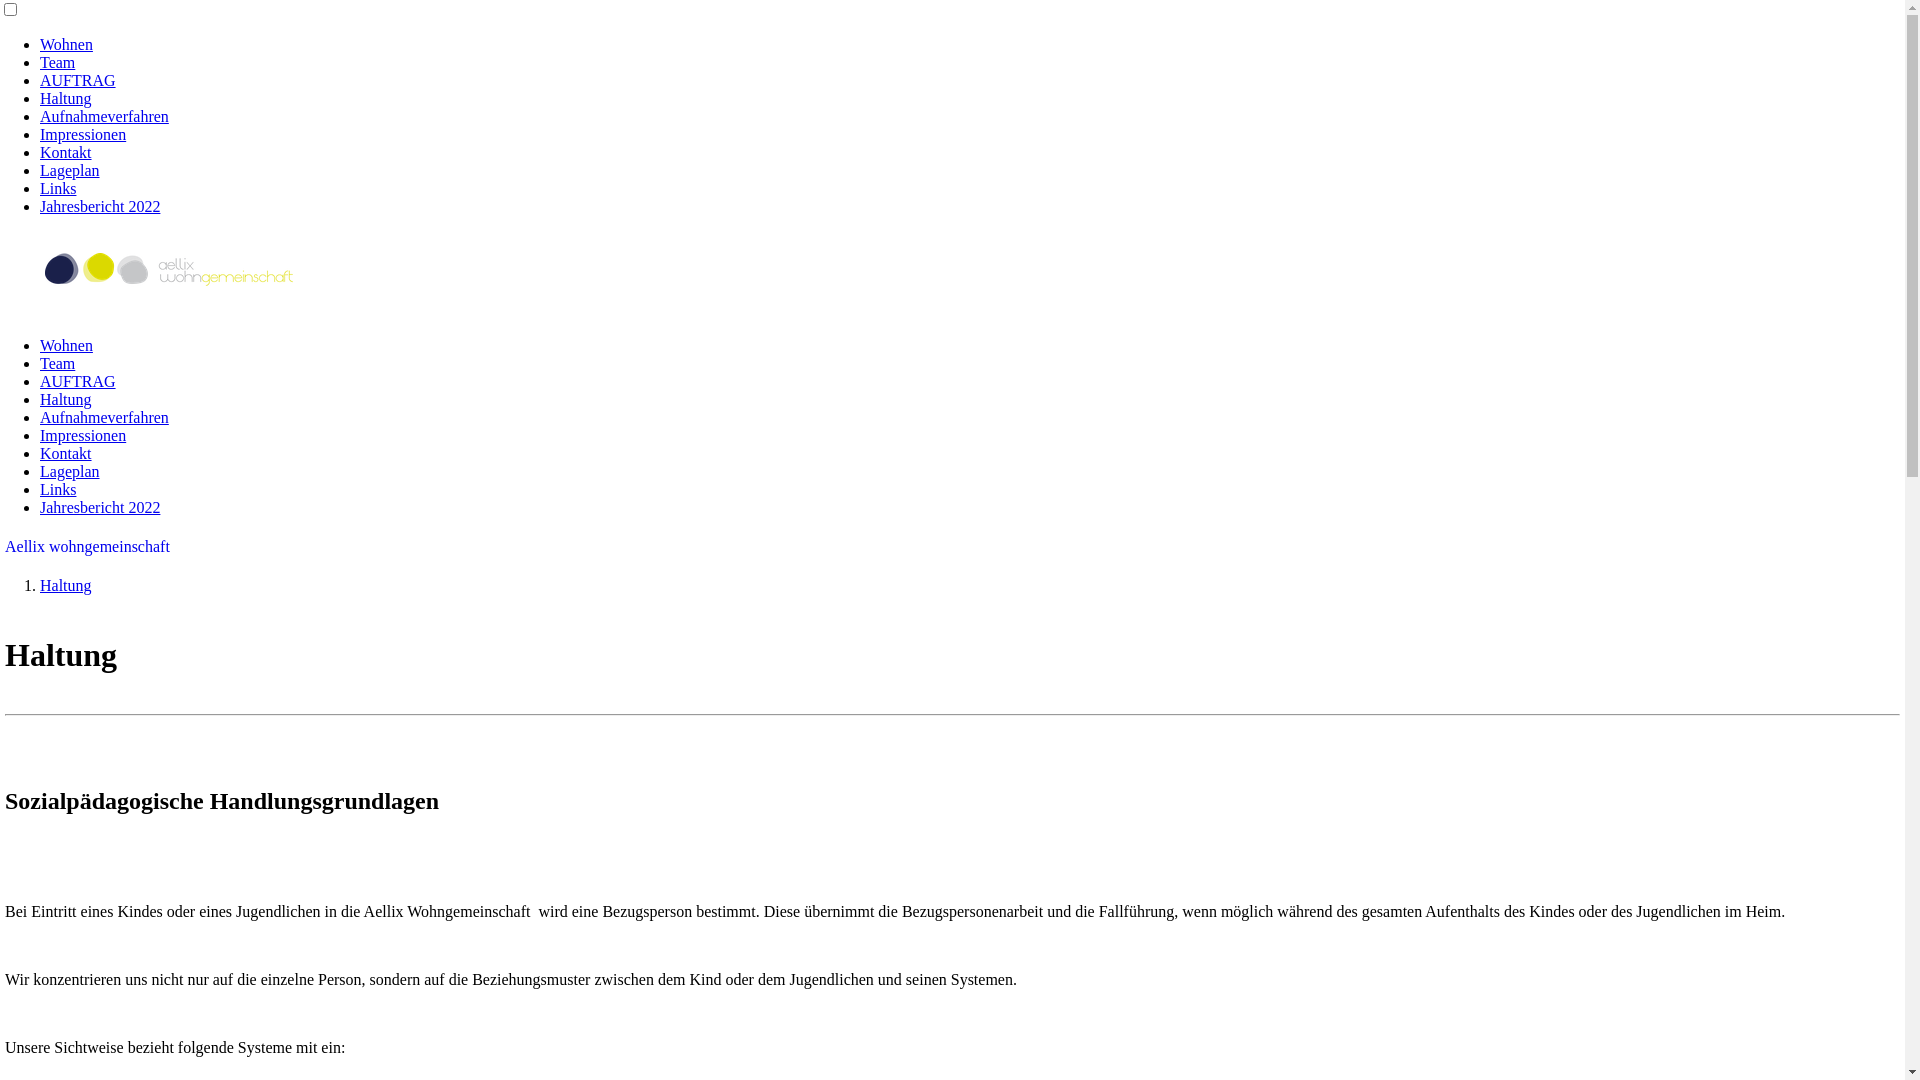  I want to click on Lageplan, so click(70, 170).